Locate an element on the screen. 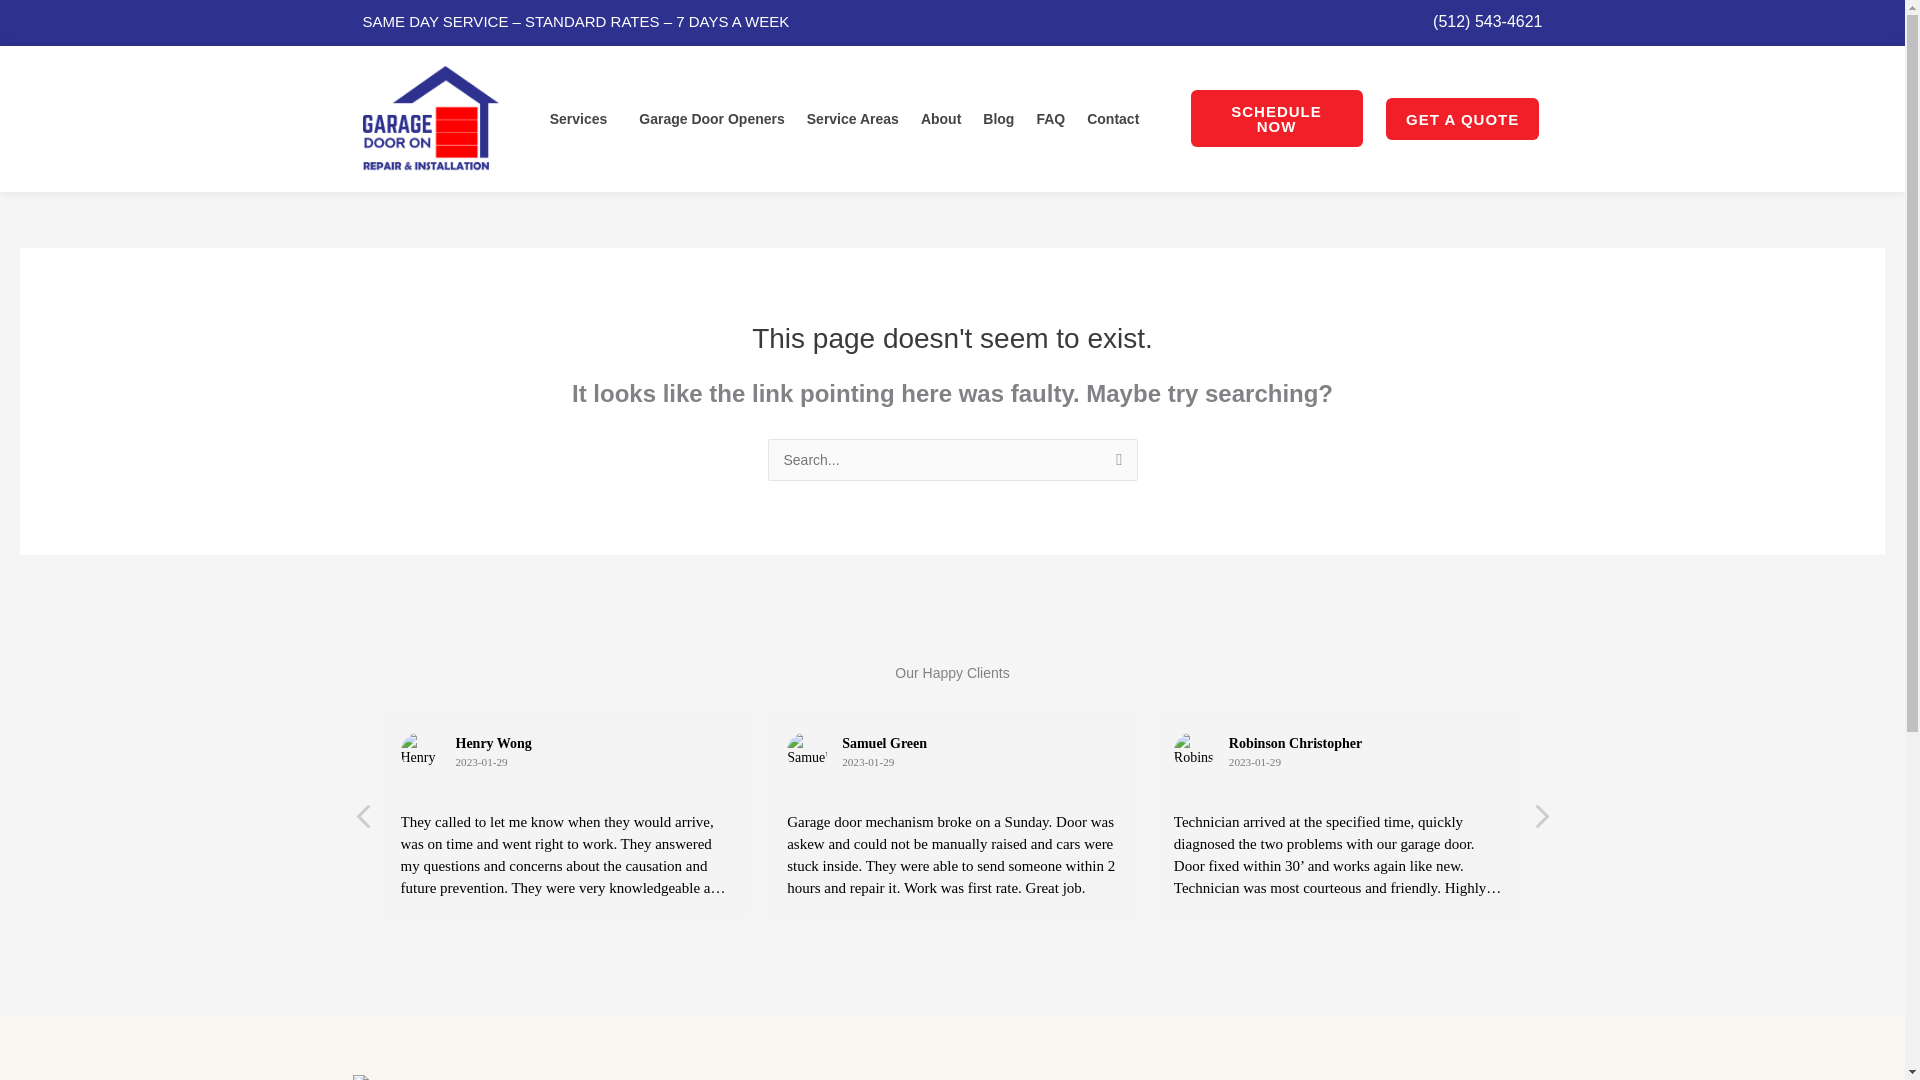 This screenshot has width=1920, height=1080. FAQ is located at coordinates (1050, 119).